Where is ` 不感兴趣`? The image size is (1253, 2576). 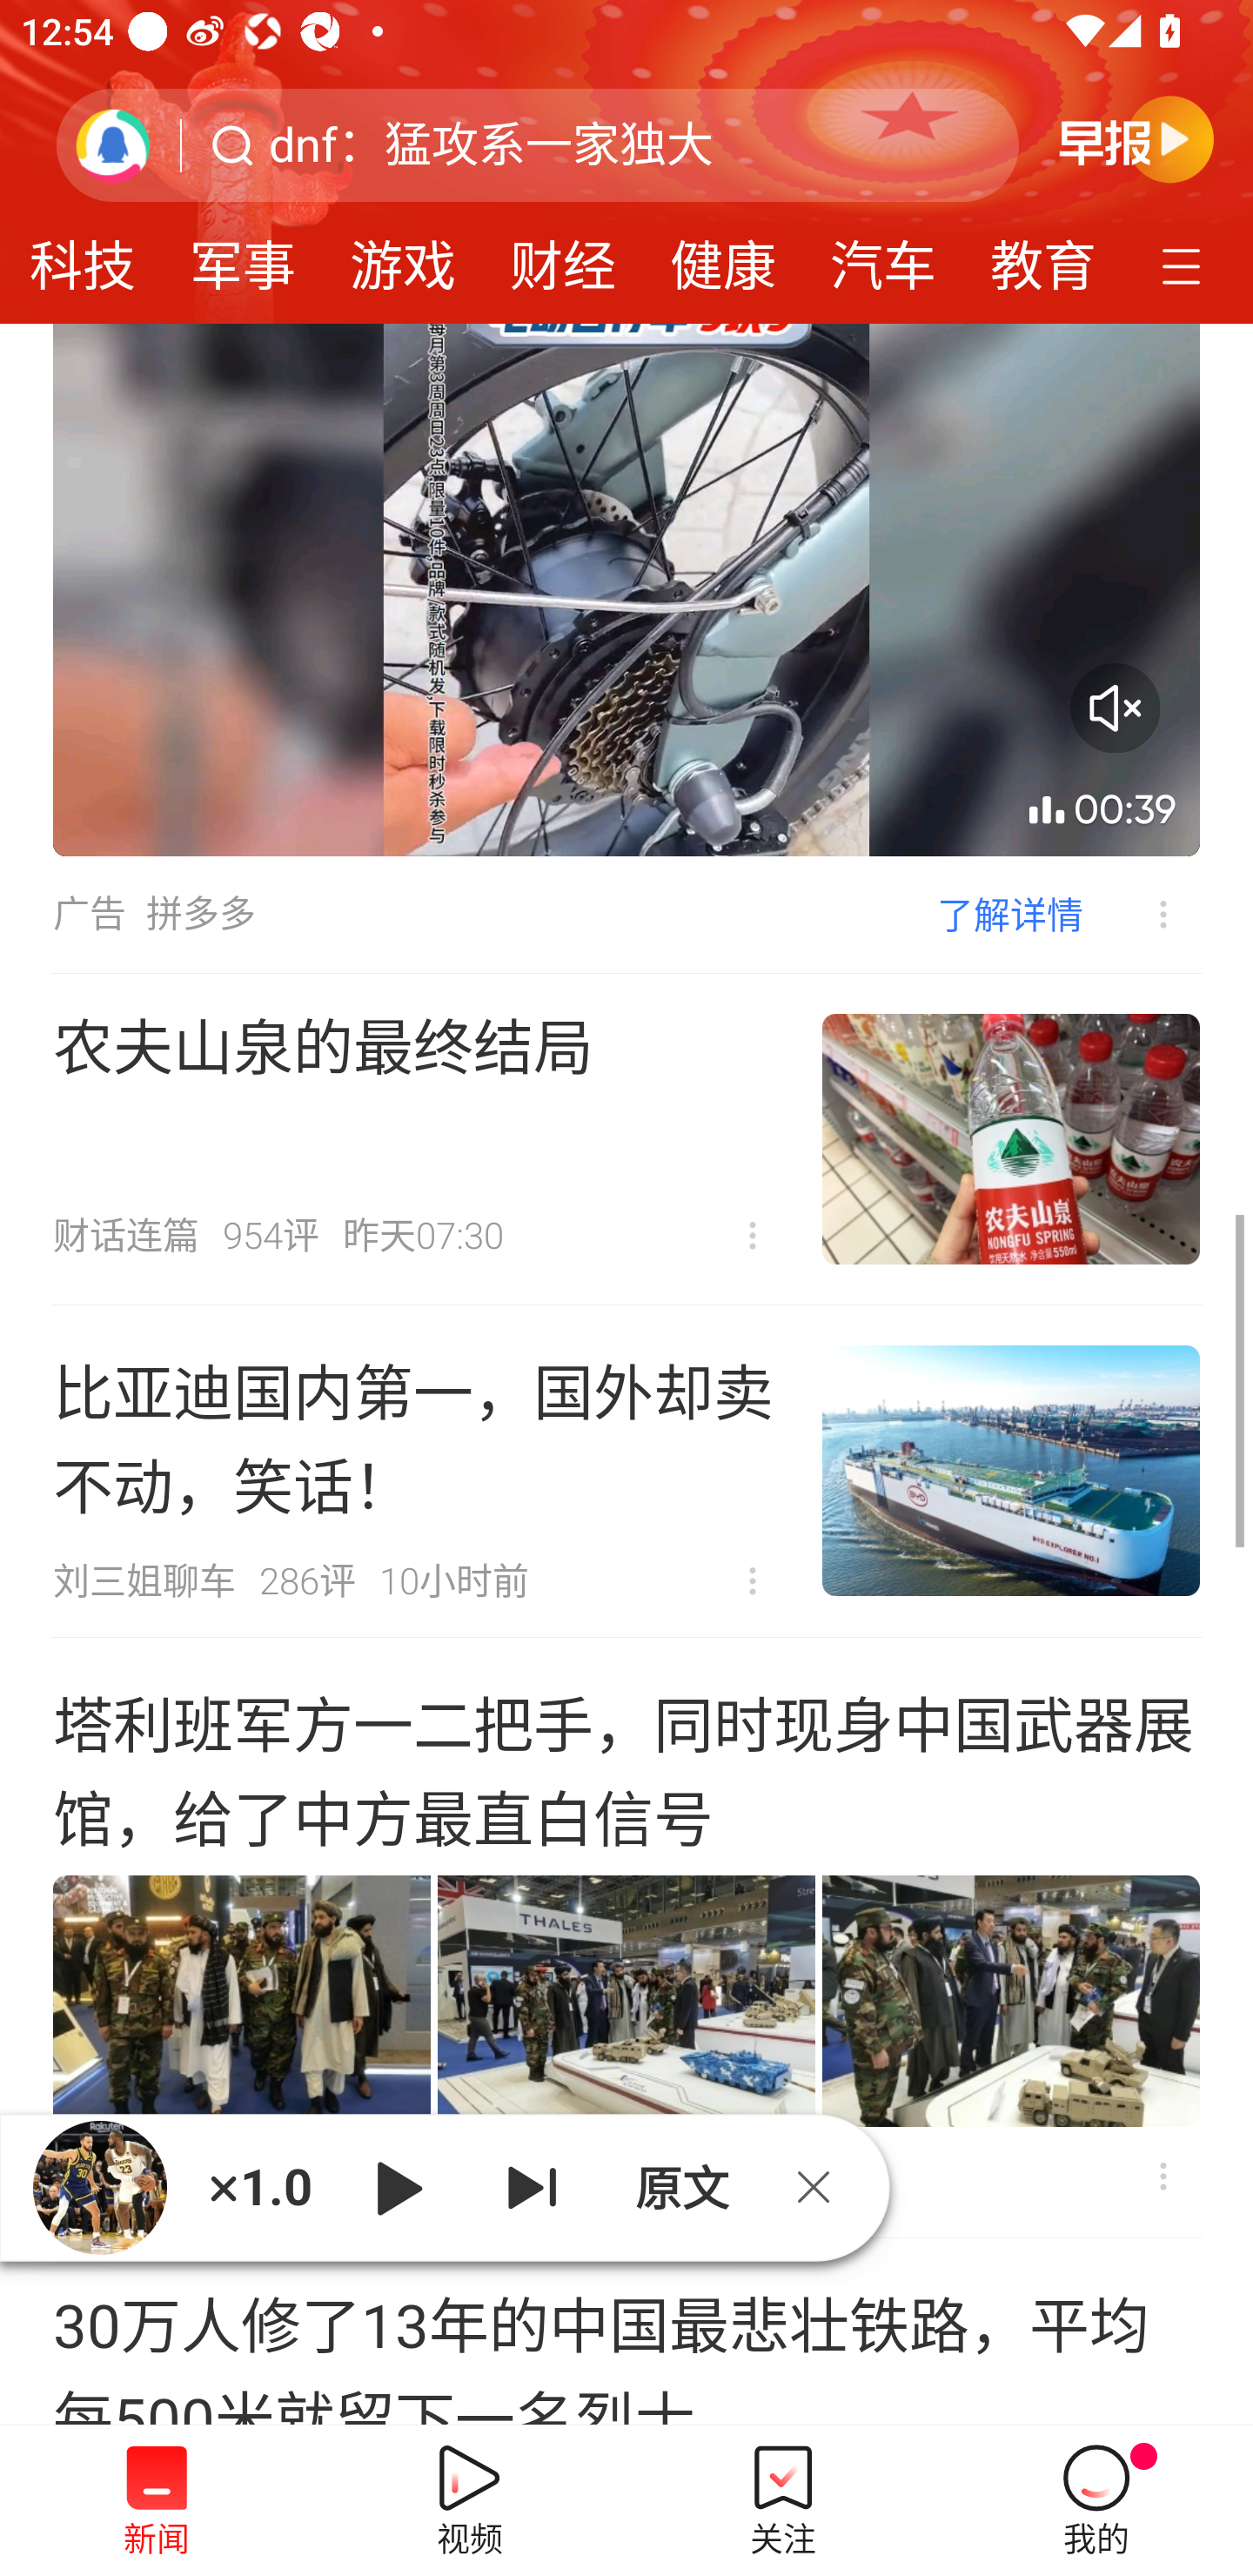
 不感兴趣 is located at coordinates (753, 1236).